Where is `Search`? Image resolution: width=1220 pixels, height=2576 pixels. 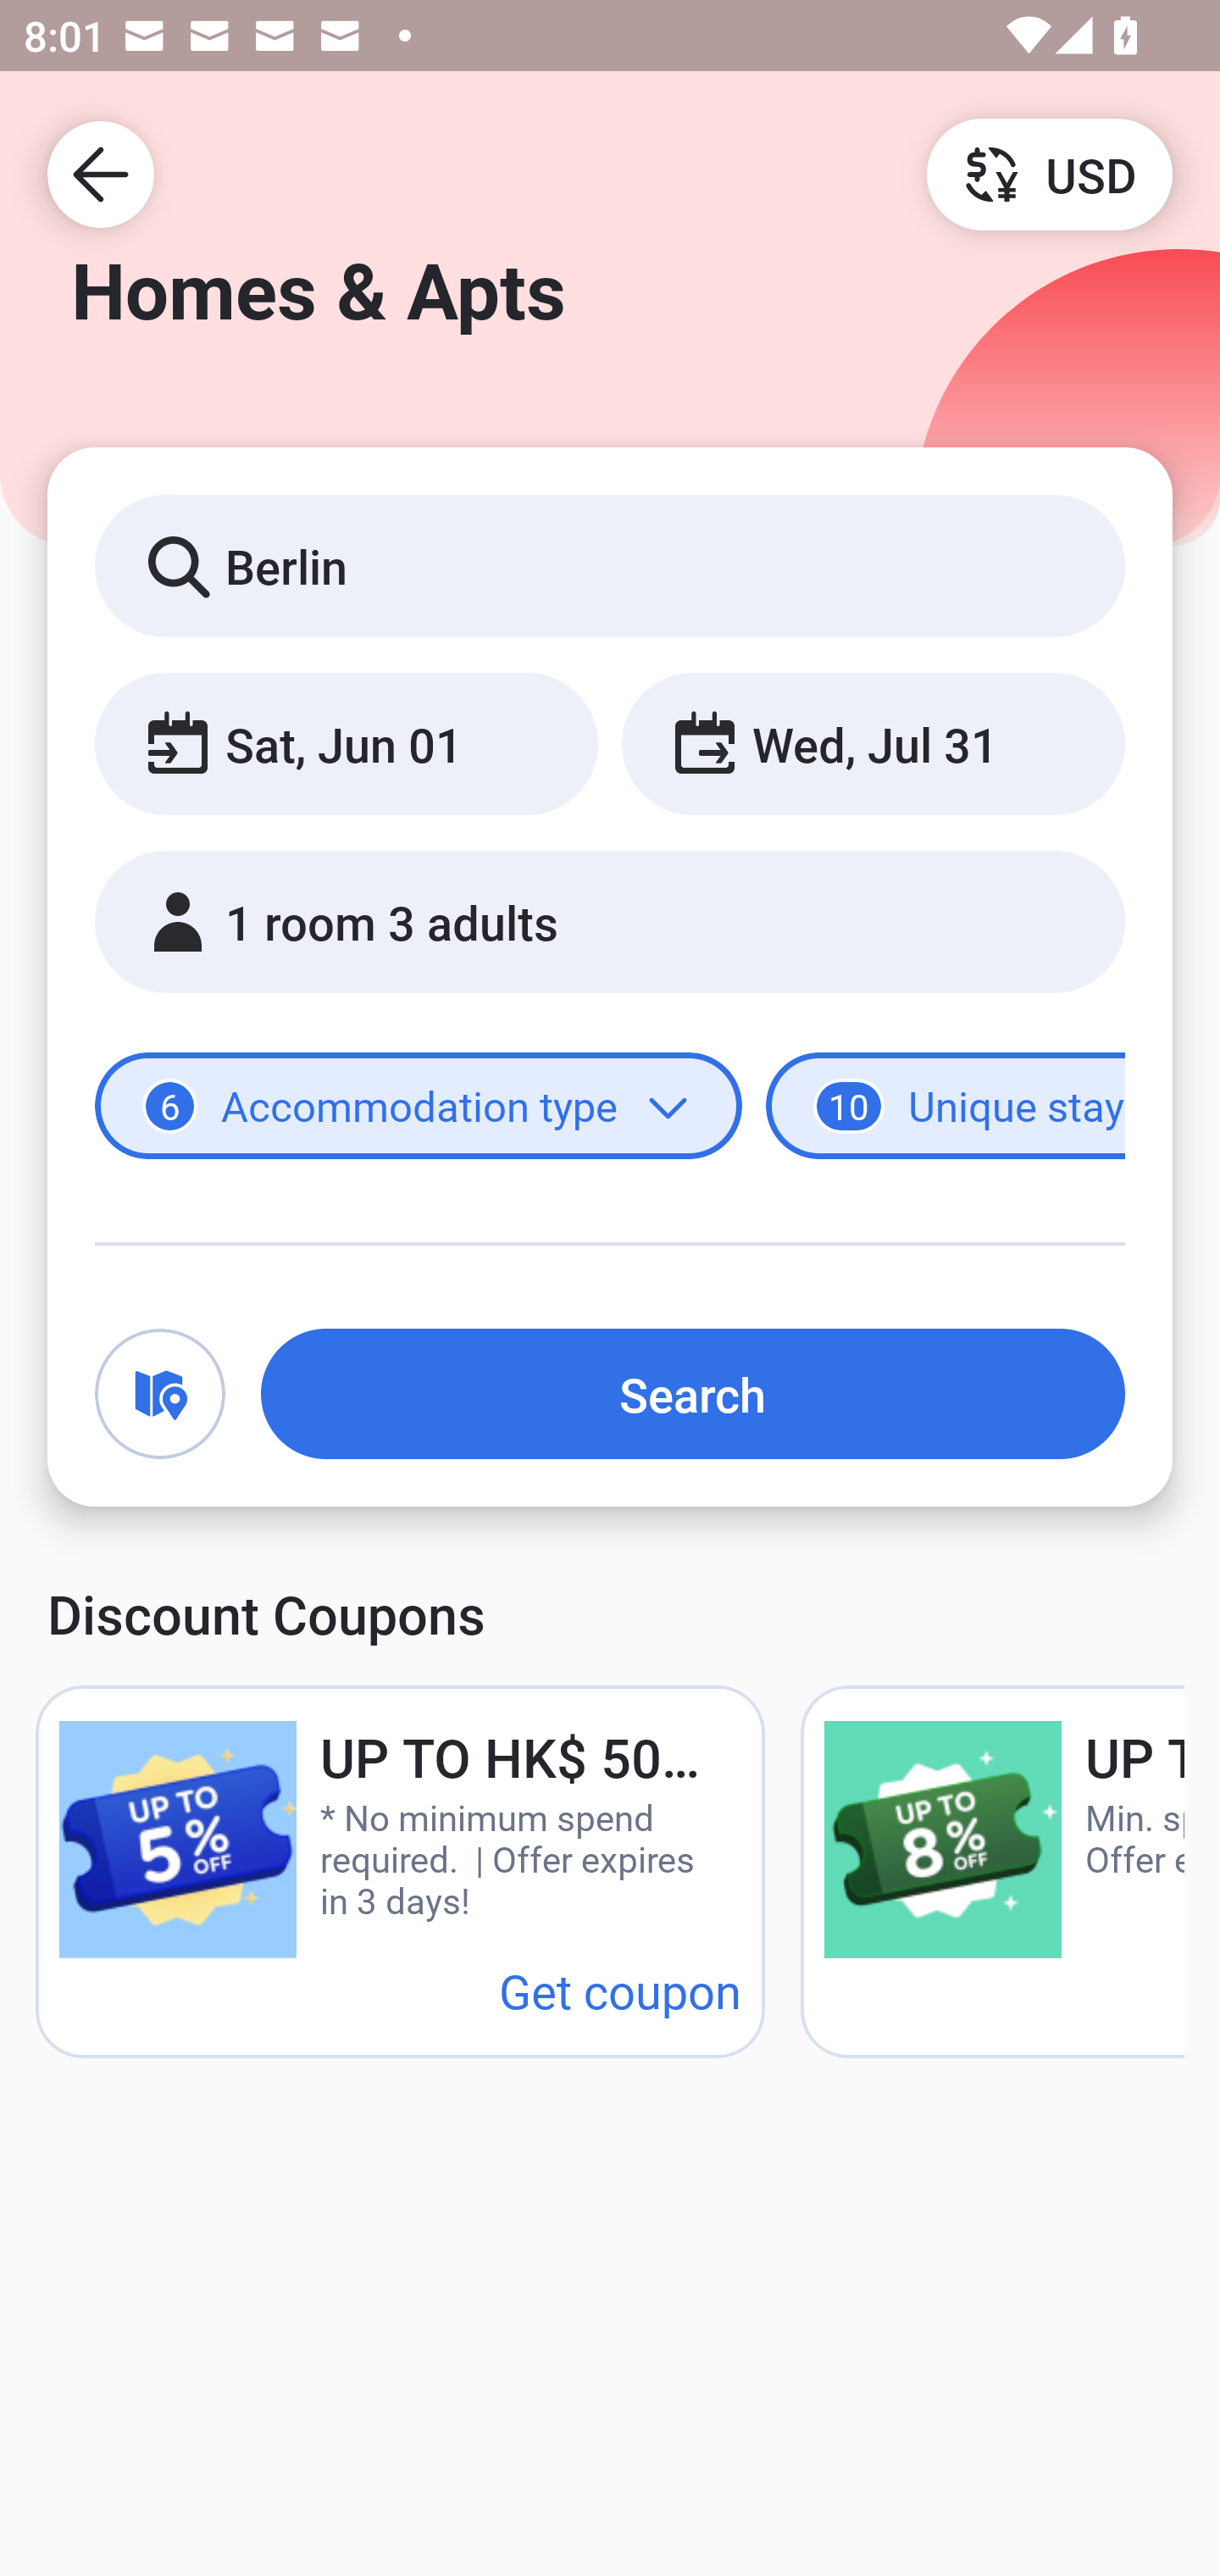
Search is located at coordinates (693, 1393).